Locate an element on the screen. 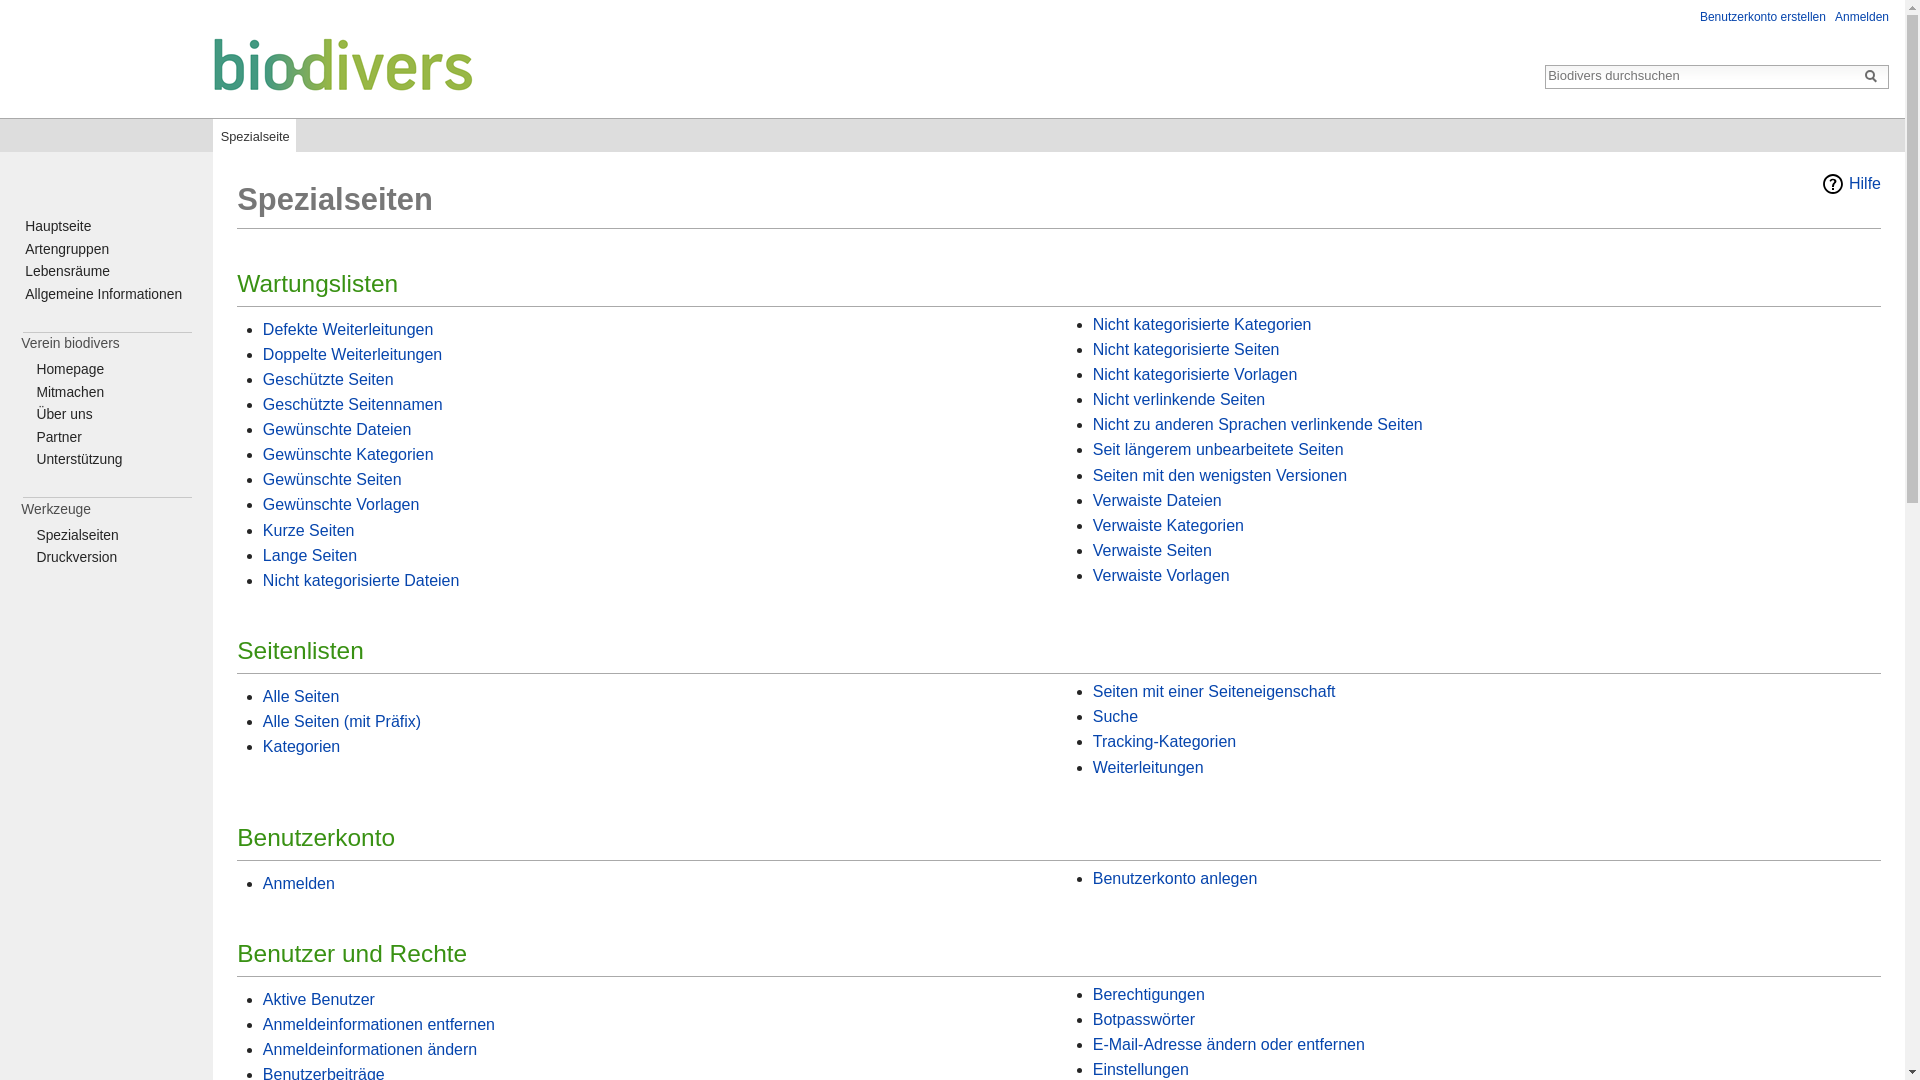 The height and width of the screenshot is (1080, 1920). Partner is located at coordinates (58, 437).